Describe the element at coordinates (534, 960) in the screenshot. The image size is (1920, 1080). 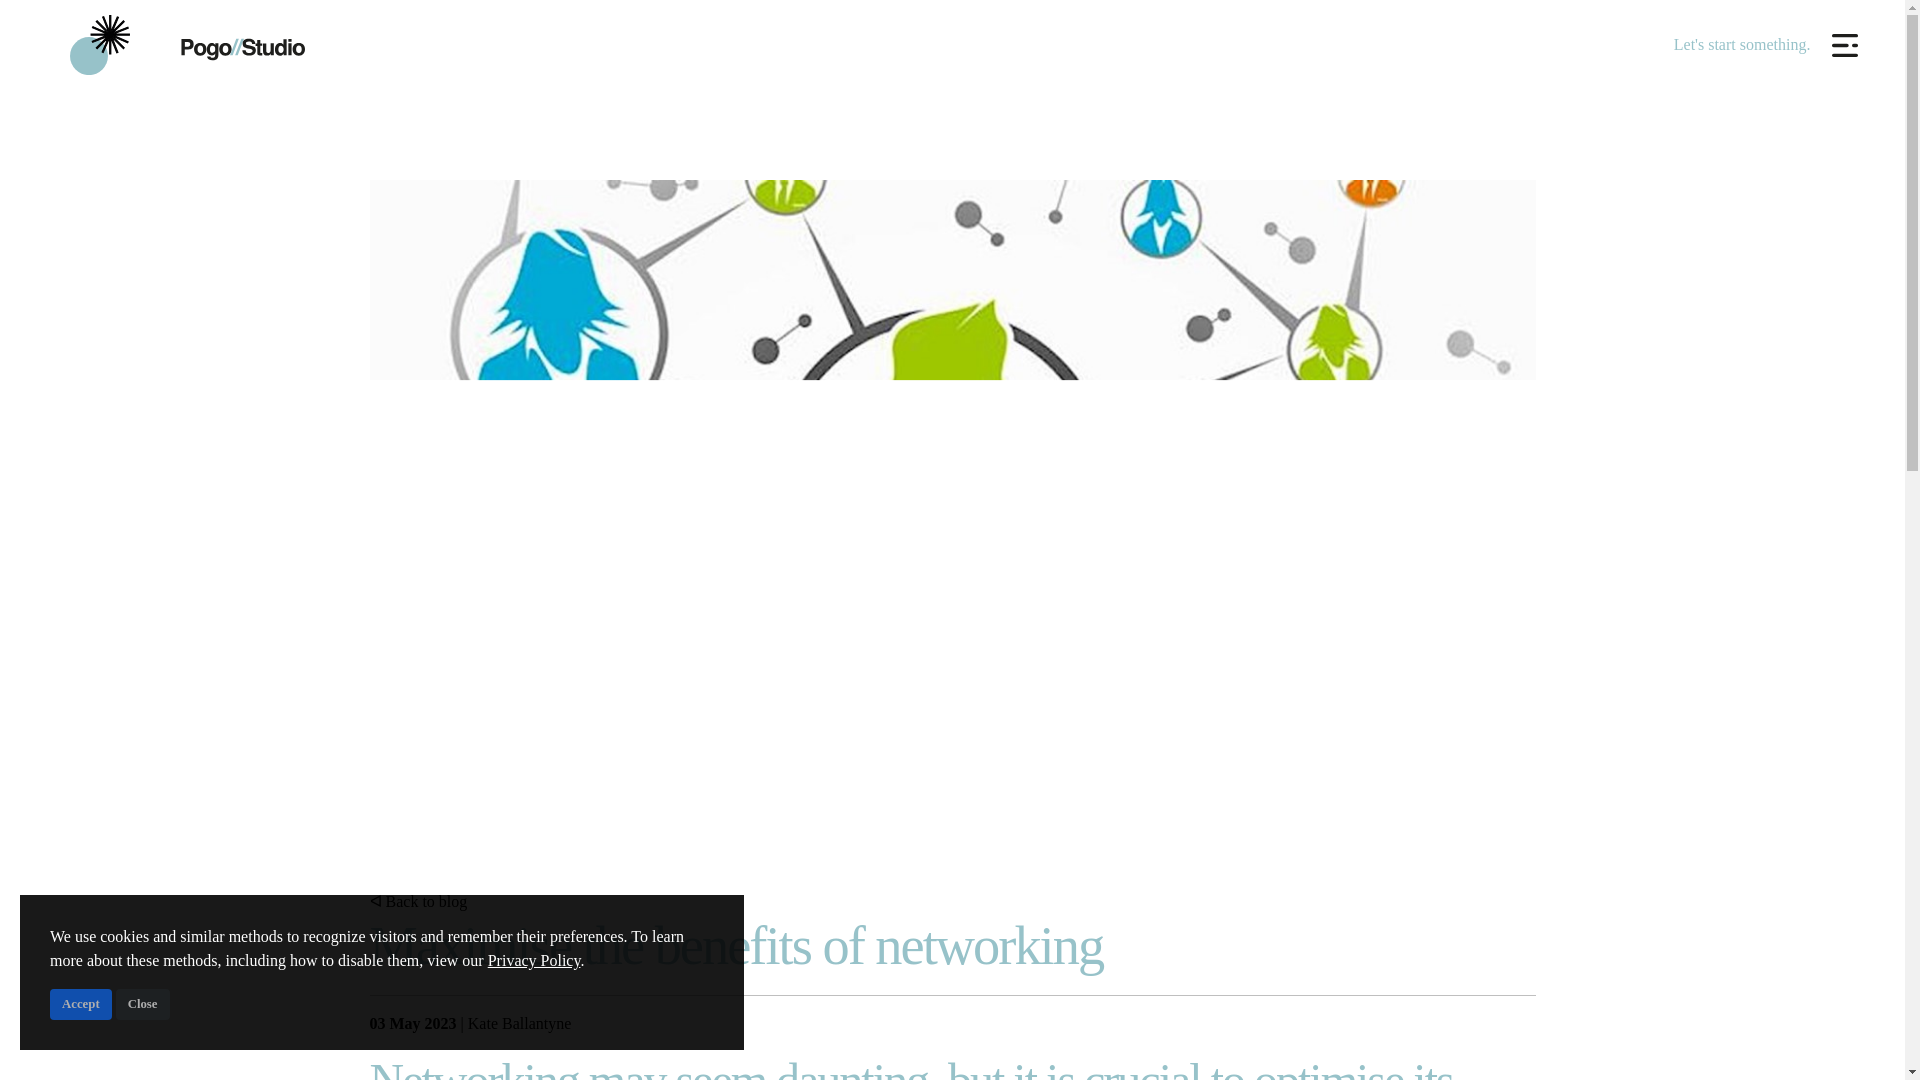
I see `Privacy Policy` at that location.